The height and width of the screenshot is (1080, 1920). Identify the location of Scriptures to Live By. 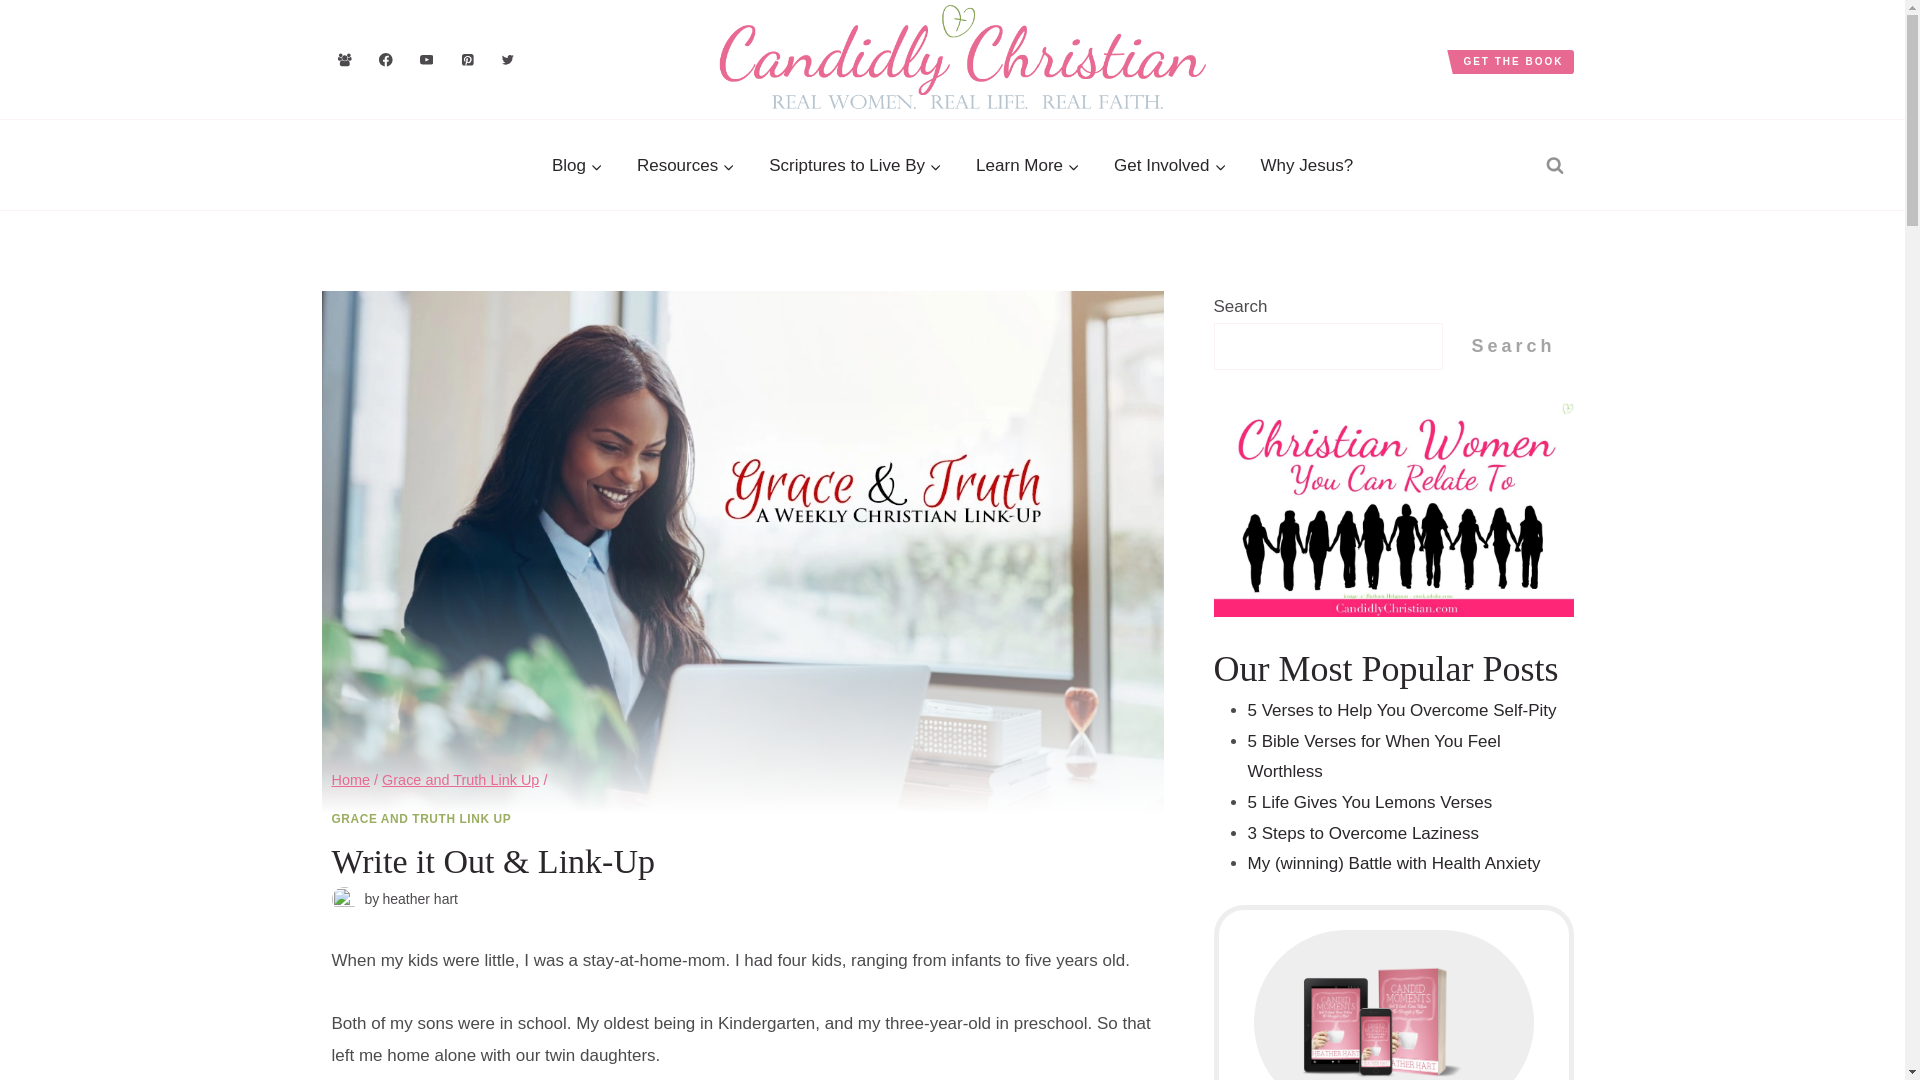
(855, 166).